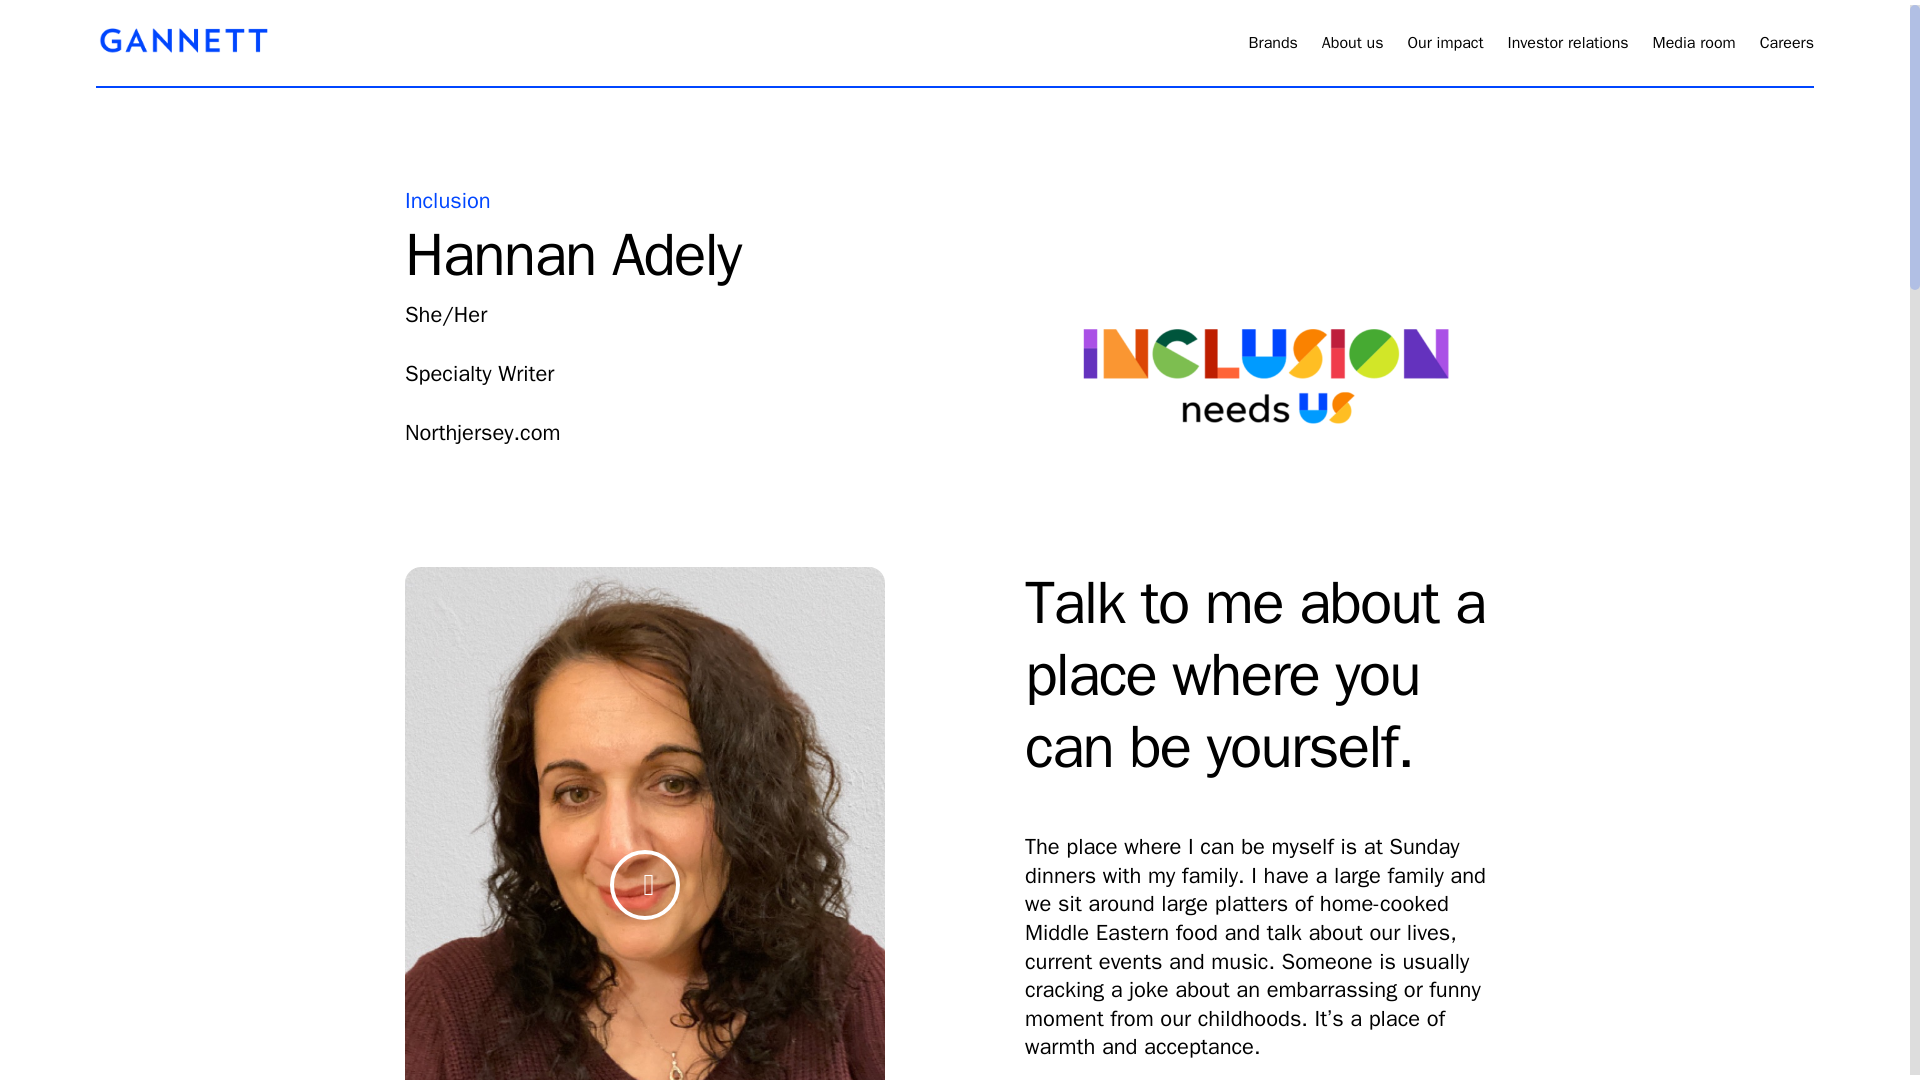 Image resolution: width=1920 pixels, height=1080 pixels. I want to click on Gannett, so click(184, 46).